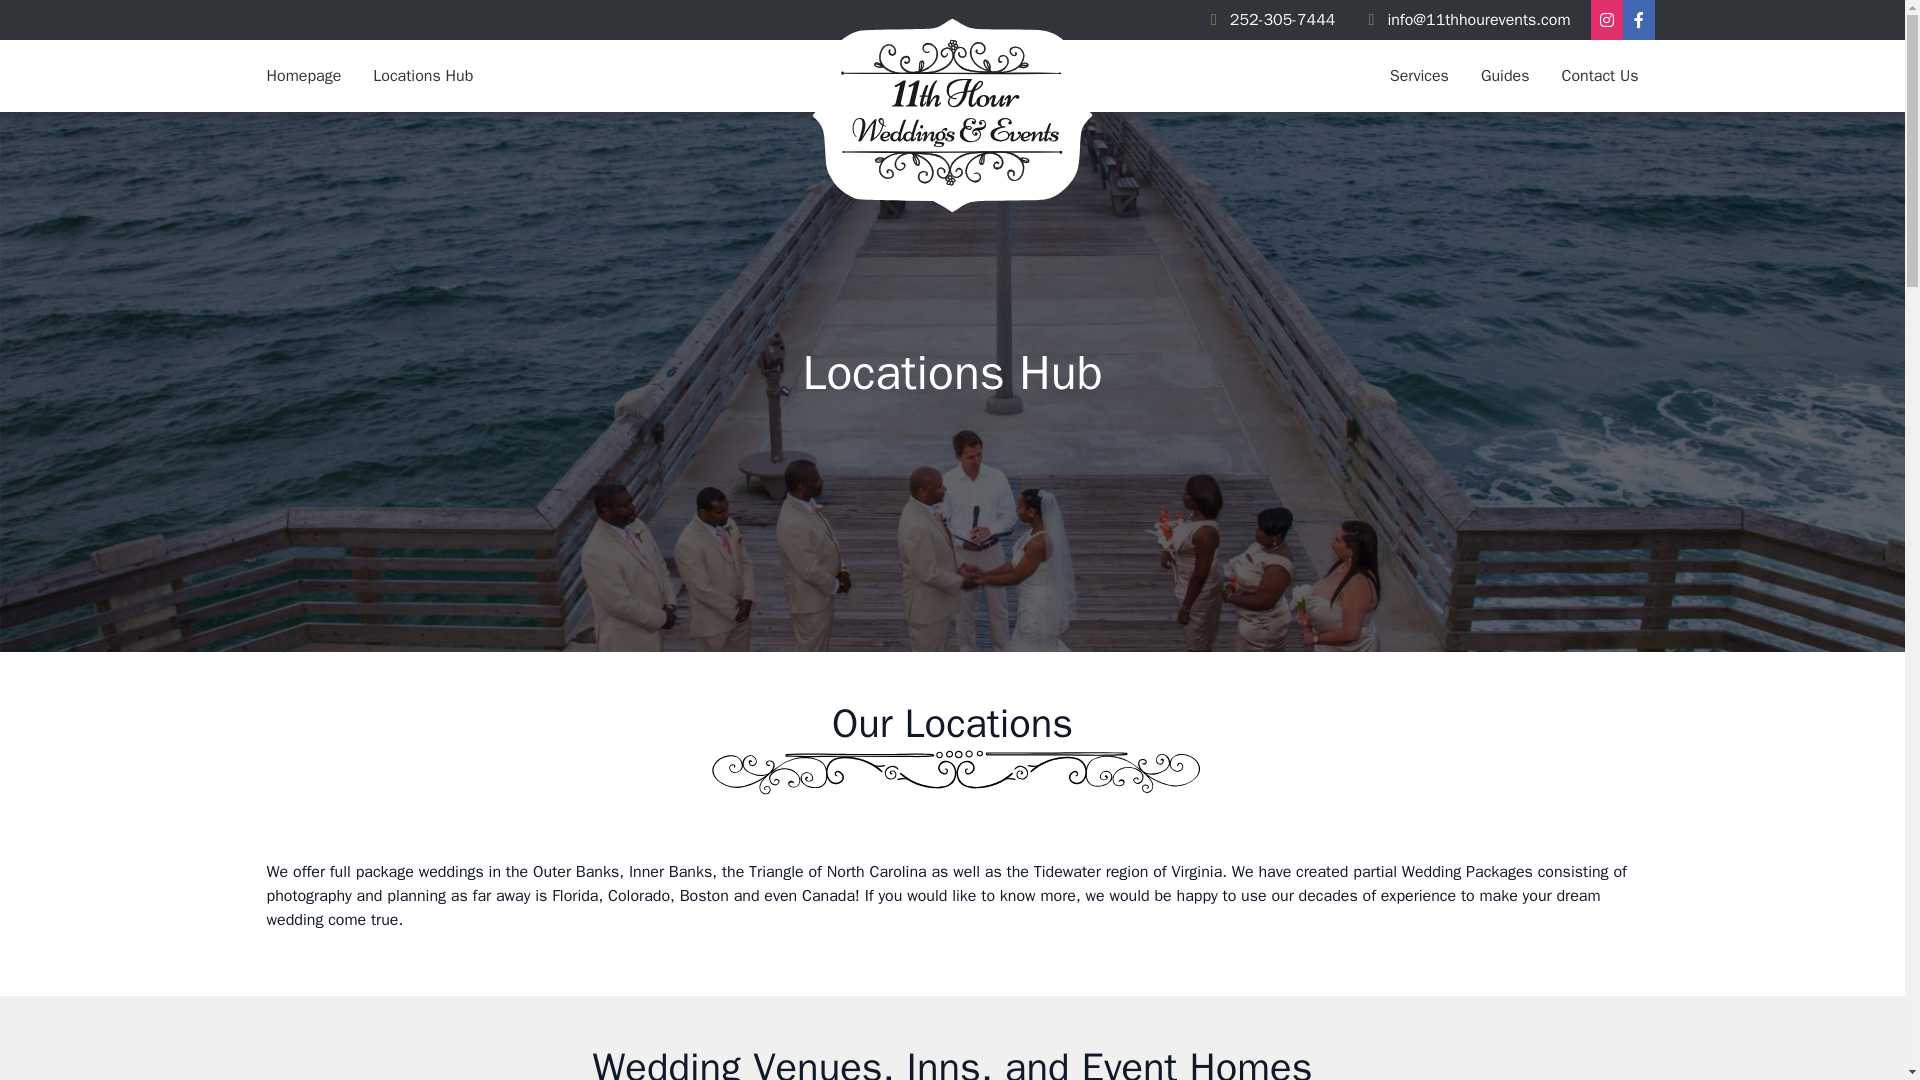 The image size is (1920, 1080). What do you see at coordinates (303, 76) in the screenshot?
I see `Homepage` at bounding box center [303, 76].